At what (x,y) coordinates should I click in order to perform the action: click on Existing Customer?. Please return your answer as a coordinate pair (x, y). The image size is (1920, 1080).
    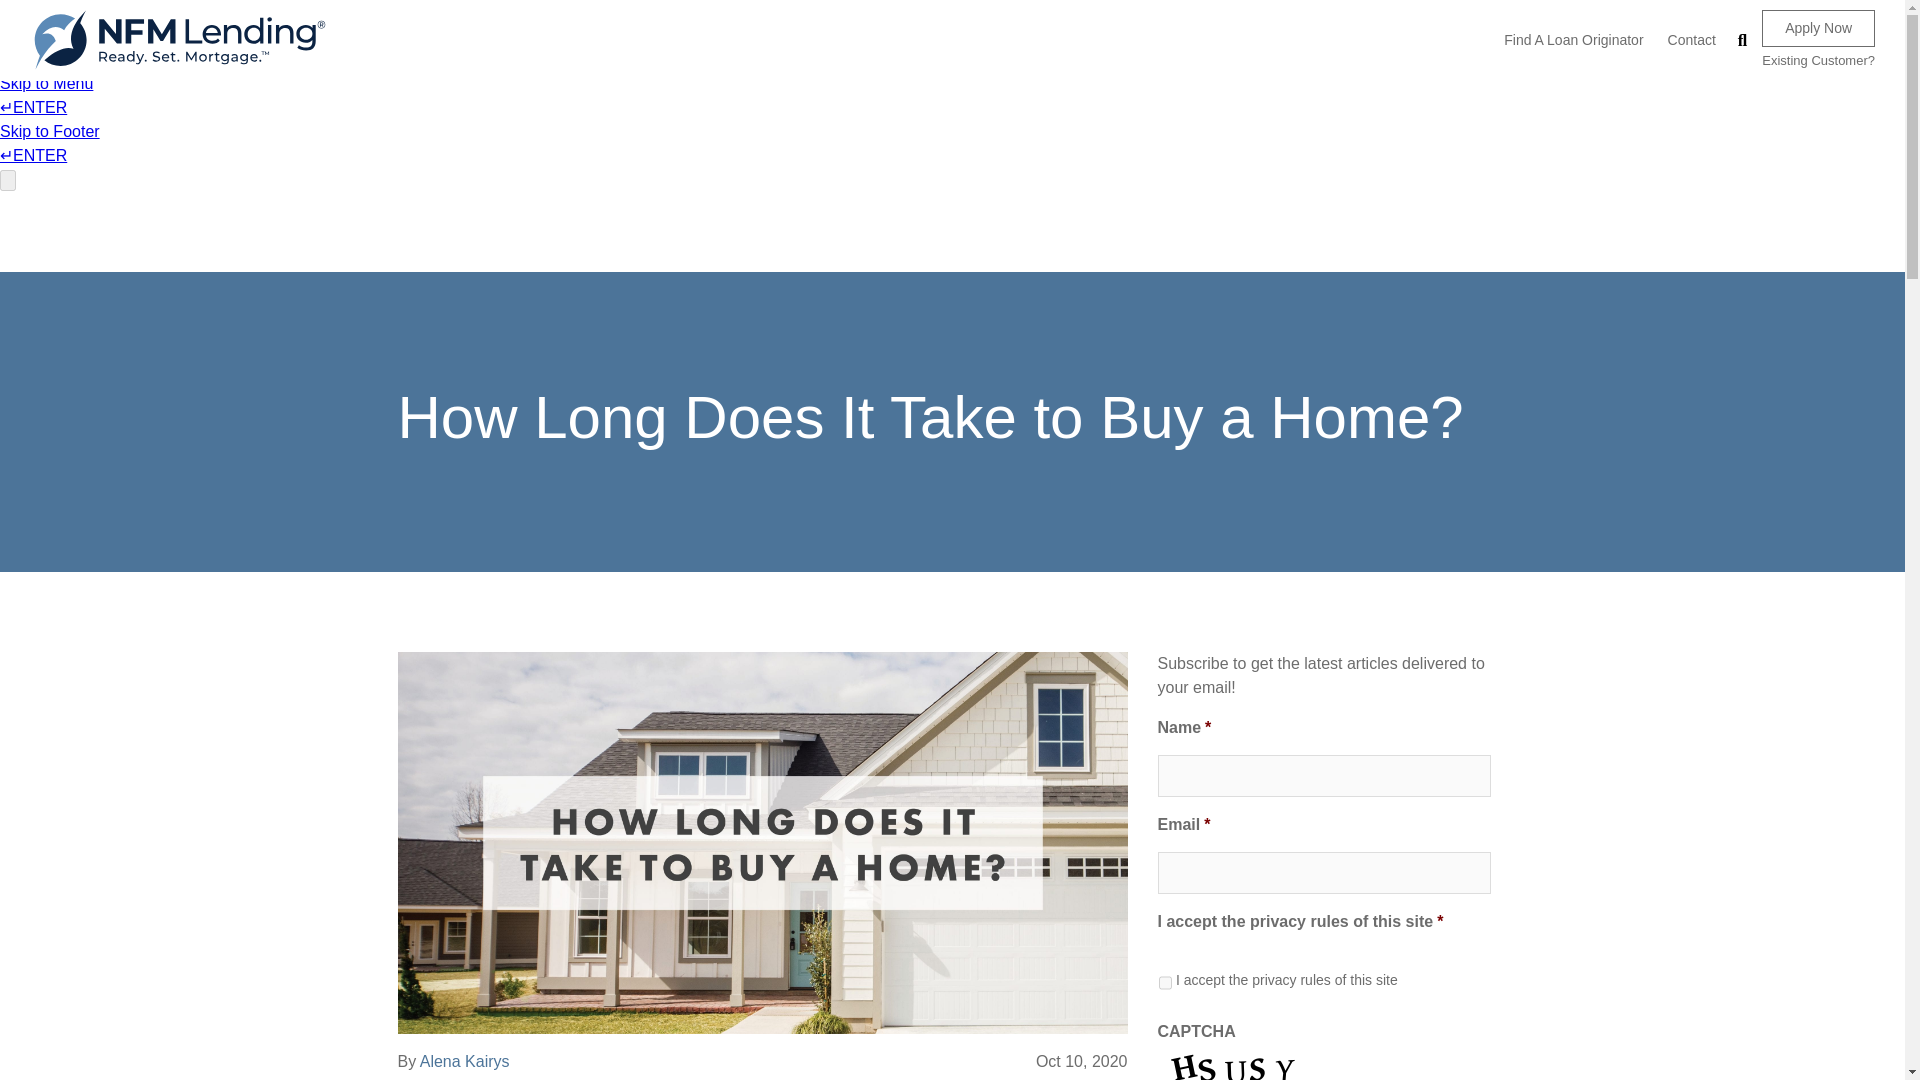
    Looking at the image, I should click on (1818, 60).